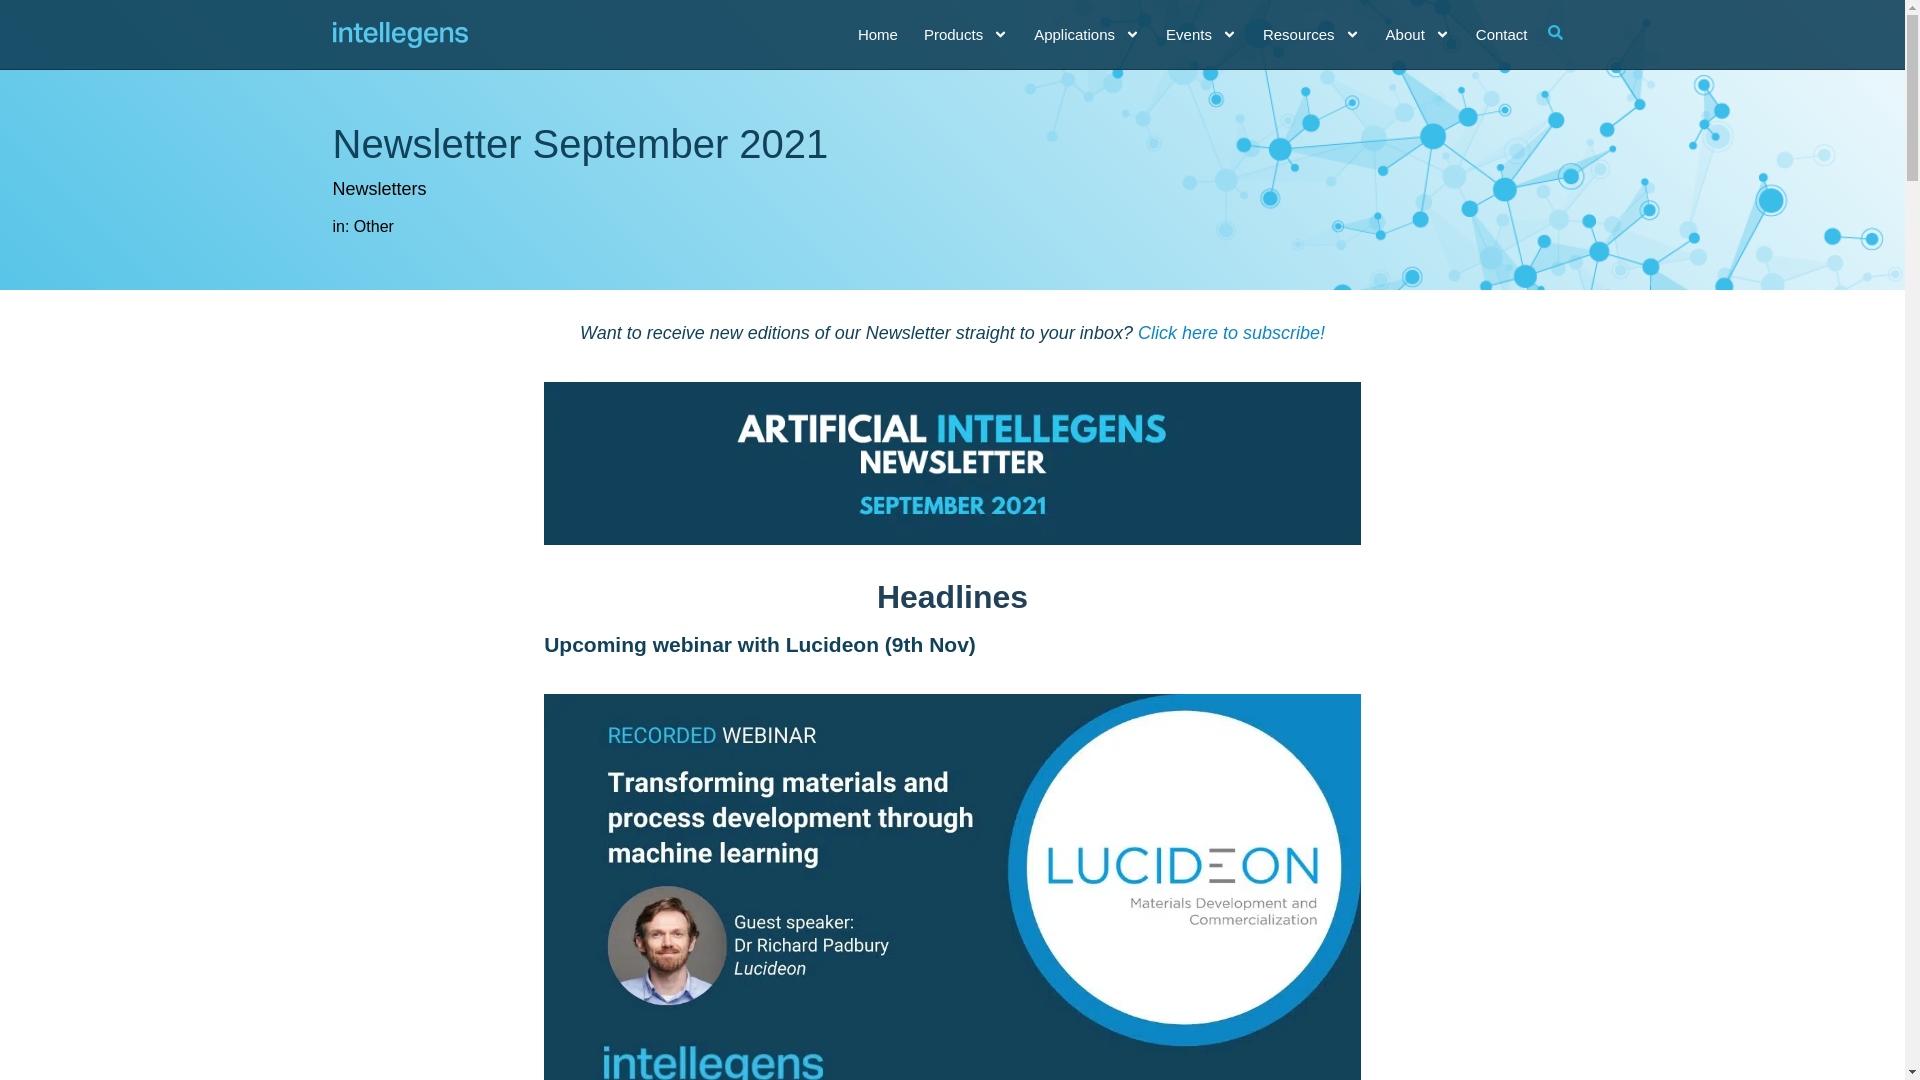  What do you see at coordinates (952, 706) in the screenshot?
I see `Recording of Lucideon webinar` at bounding box center [952, 706].